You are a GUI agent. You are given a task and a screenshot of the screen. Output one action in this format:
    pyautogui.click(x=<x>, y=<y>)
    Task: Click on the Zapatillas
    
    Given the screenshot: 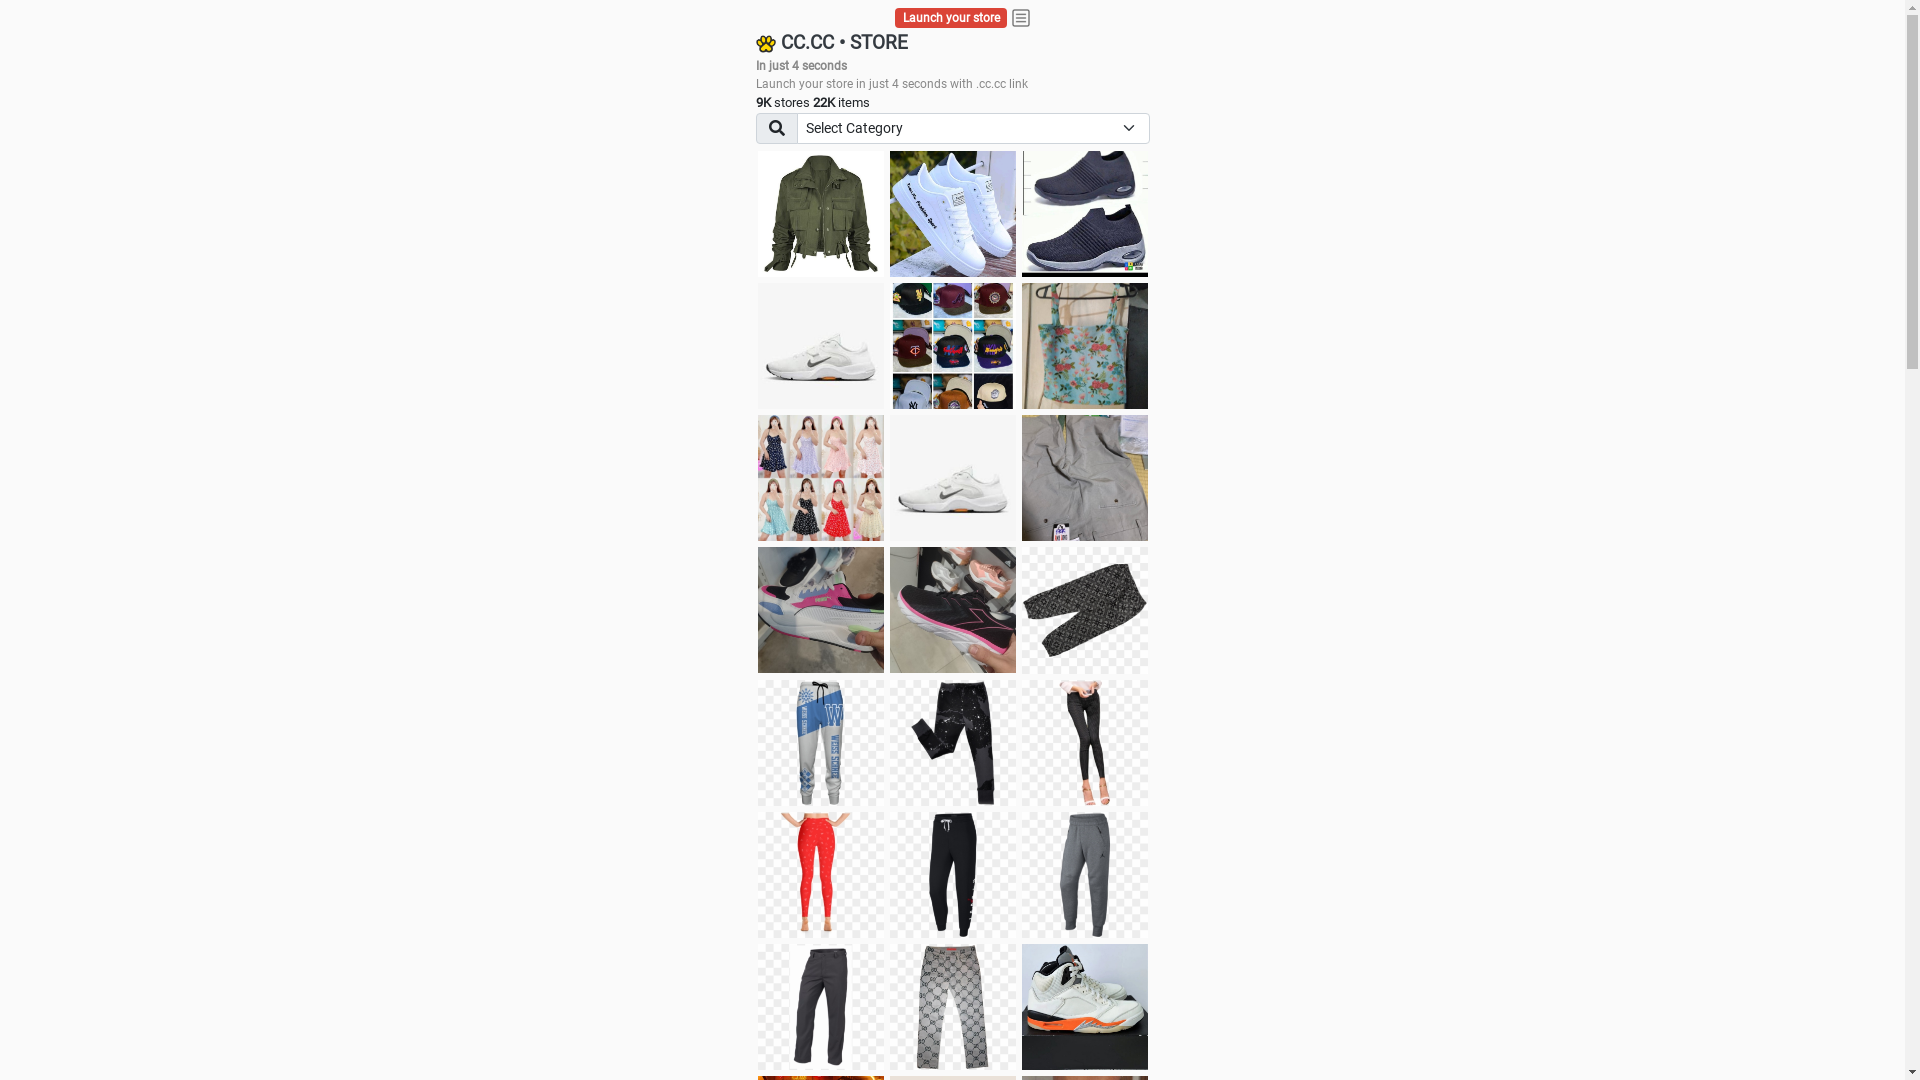 What is the action you would take?
    pyautogui.click(x=953, y=610)
    